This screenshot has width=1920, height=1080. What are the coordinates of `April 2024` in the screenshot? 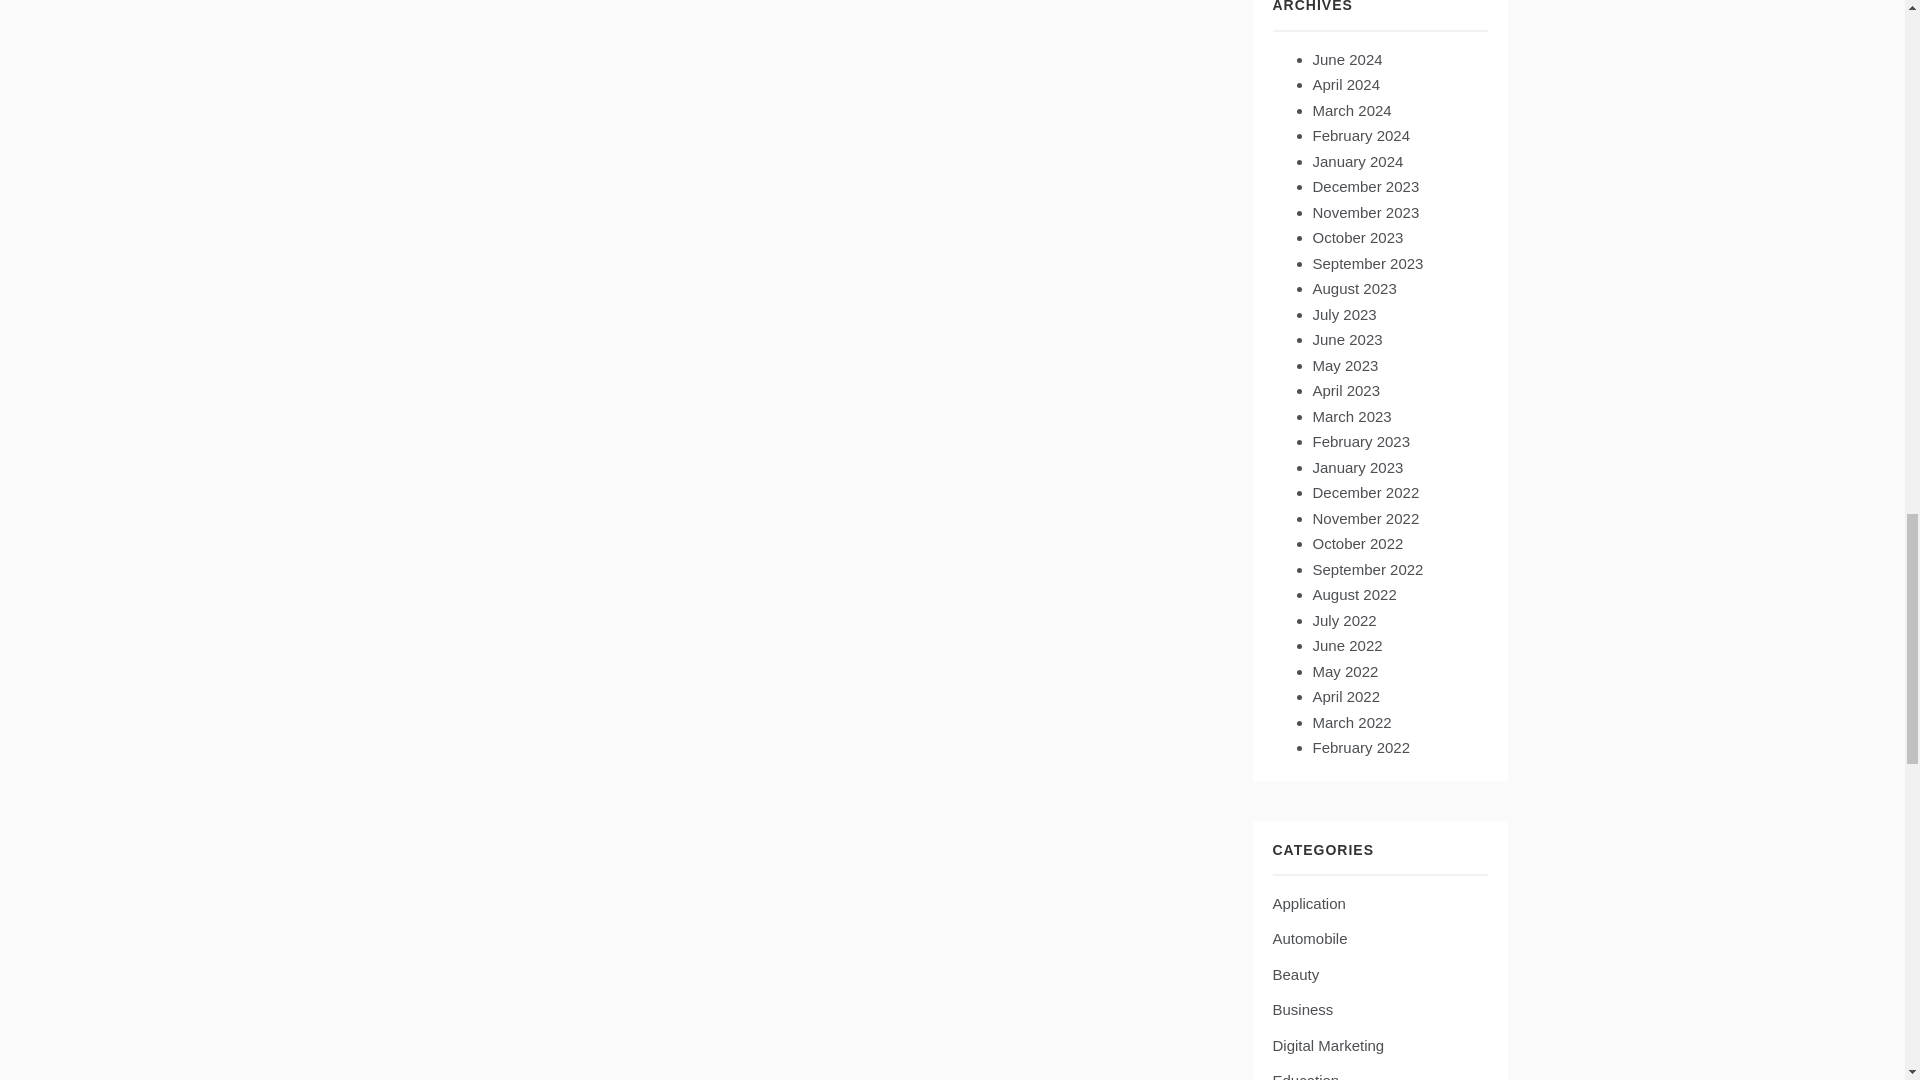 It's located at (1346, 84).